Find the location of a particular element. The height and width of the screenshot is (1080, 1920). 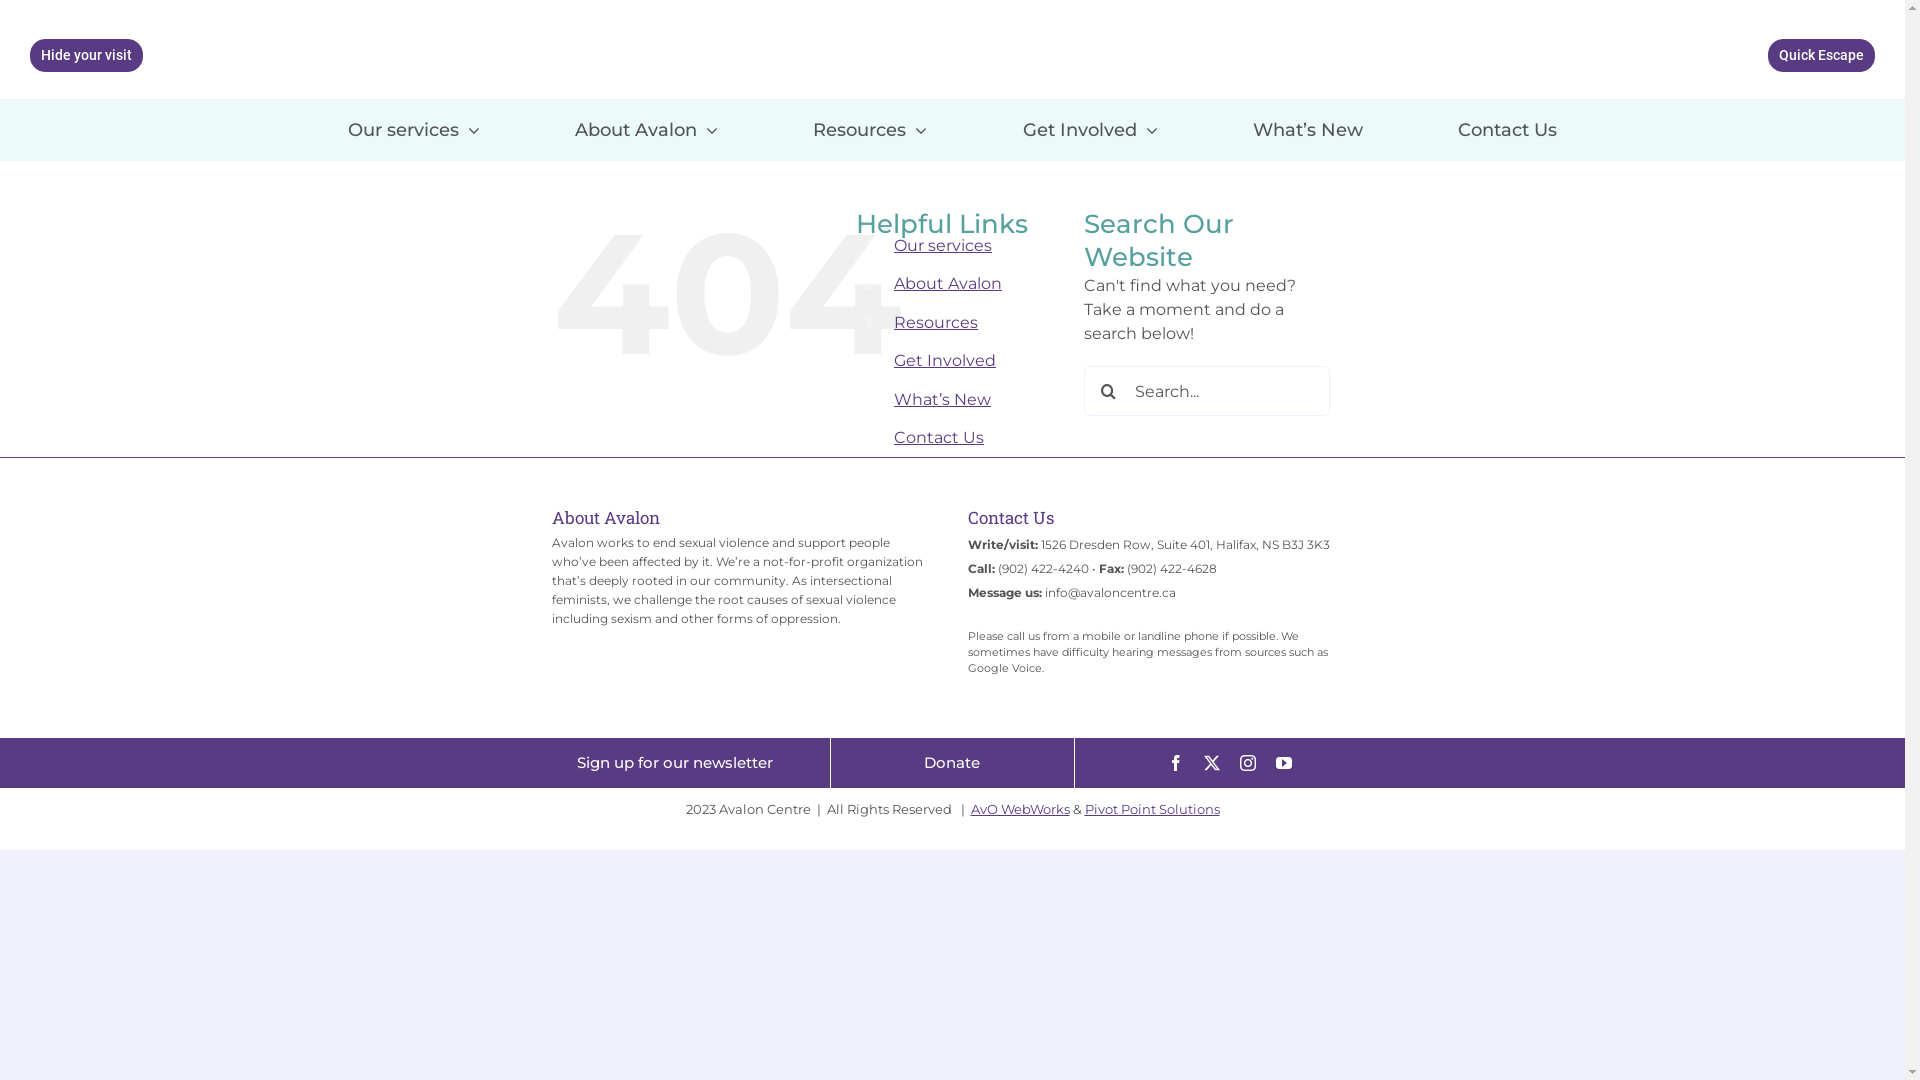

About Avalon is located at coordinates (646, 120).